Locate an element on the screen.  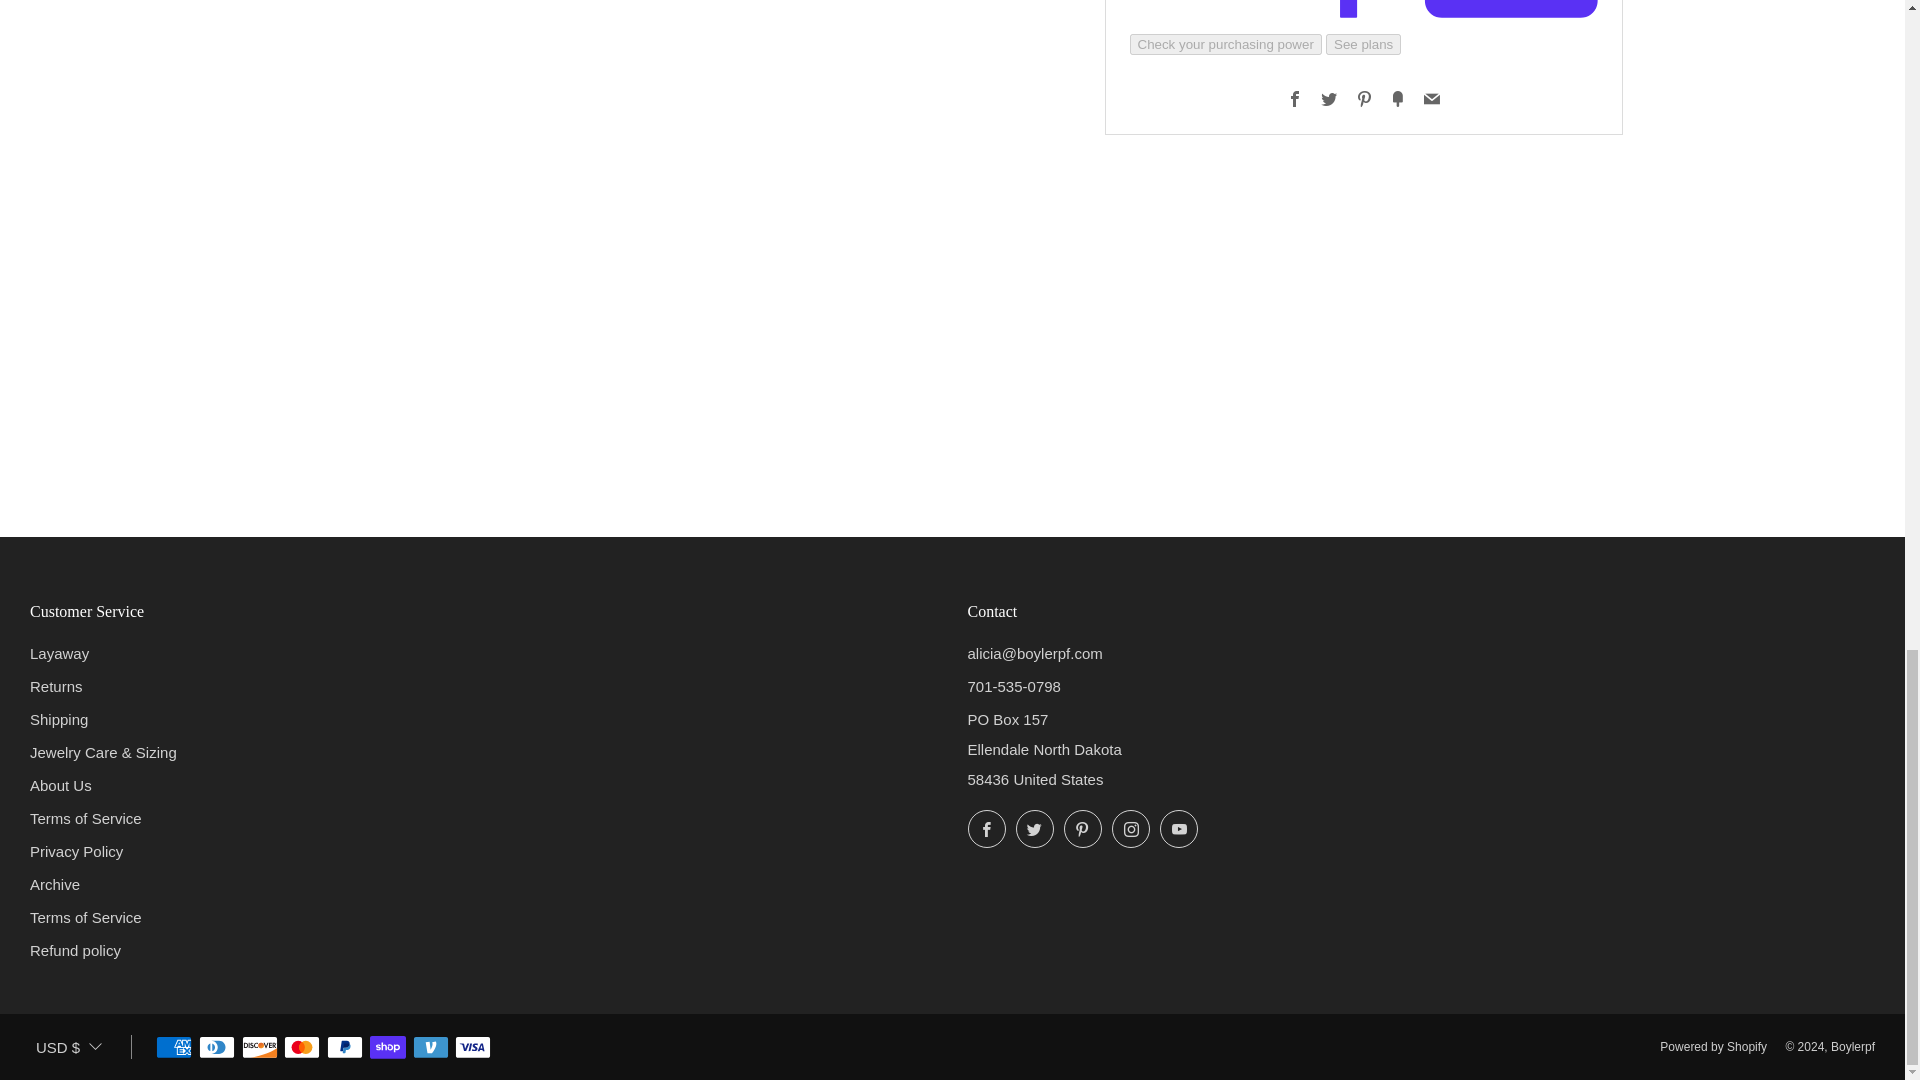
Venmo is located at coordinates (430, 1048).